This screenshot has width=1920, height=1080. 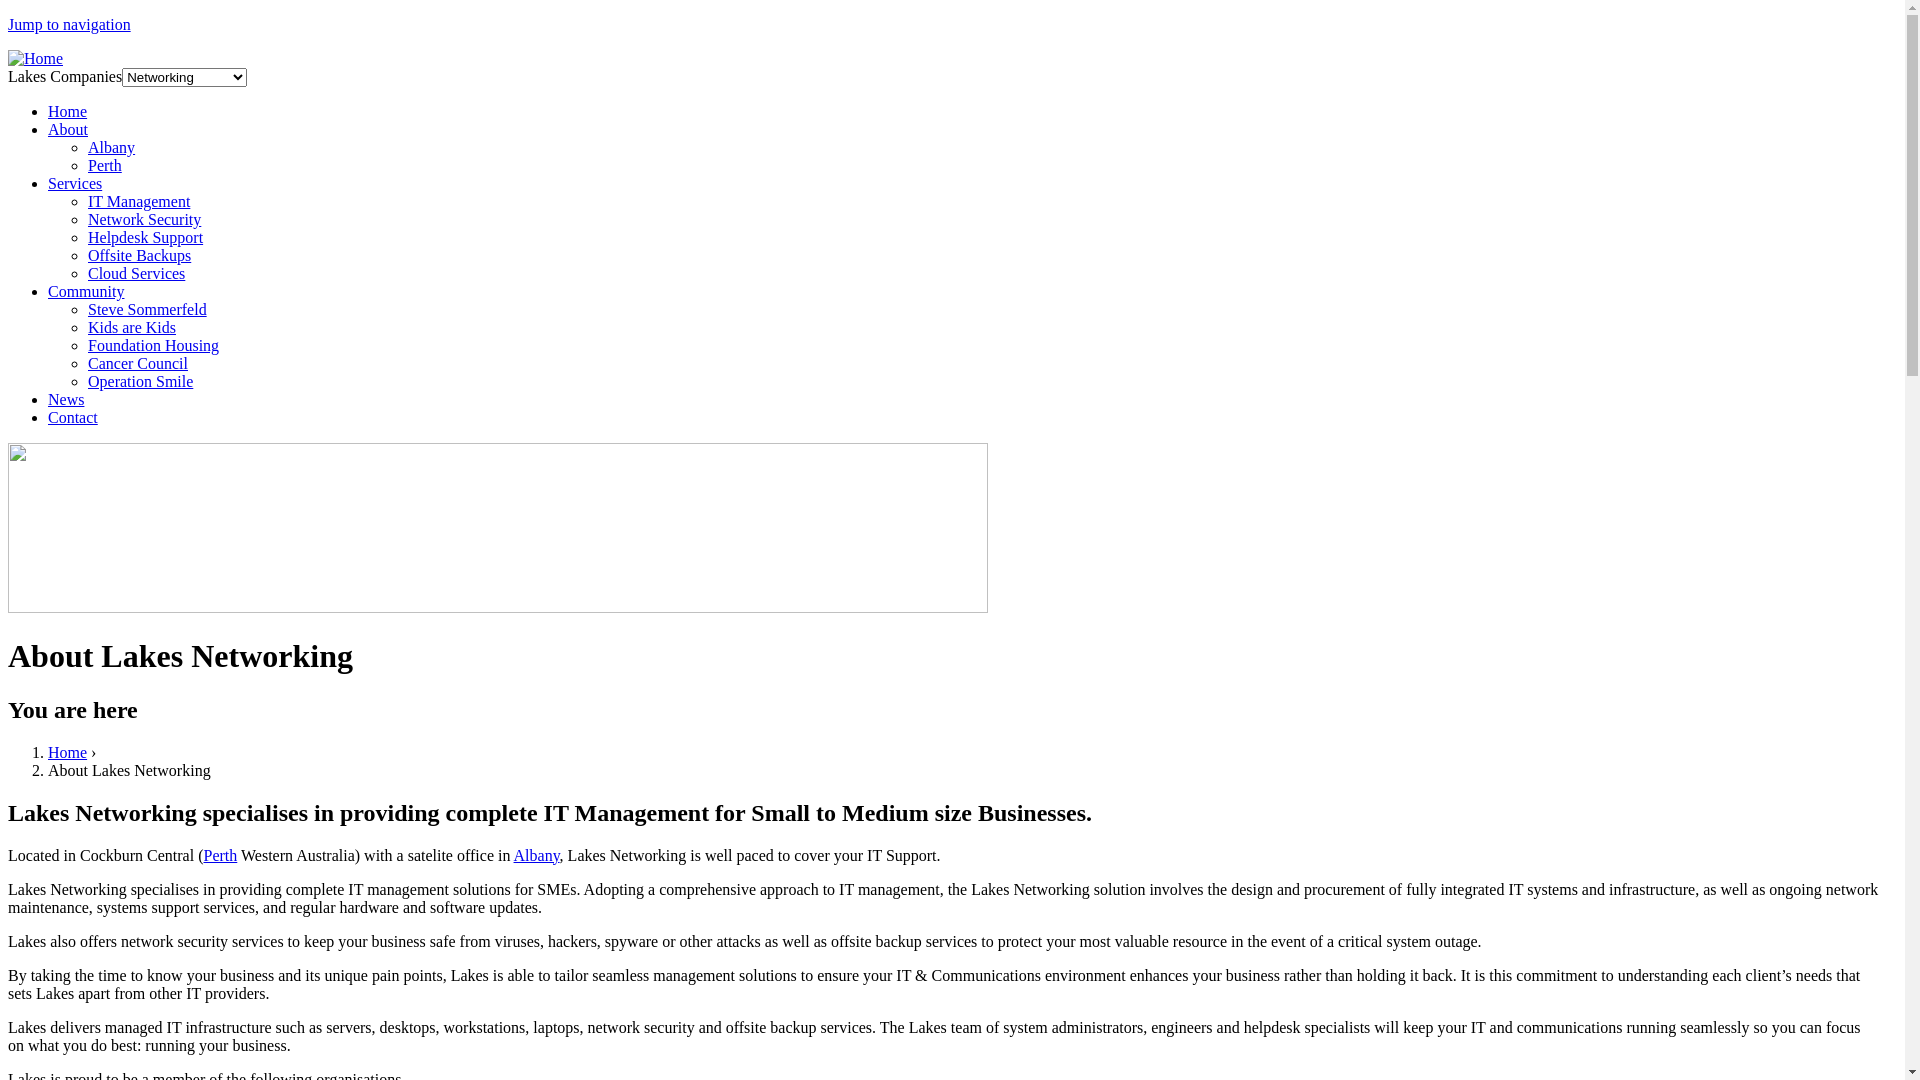 I want to click on Community, so click(x=86, y=292).